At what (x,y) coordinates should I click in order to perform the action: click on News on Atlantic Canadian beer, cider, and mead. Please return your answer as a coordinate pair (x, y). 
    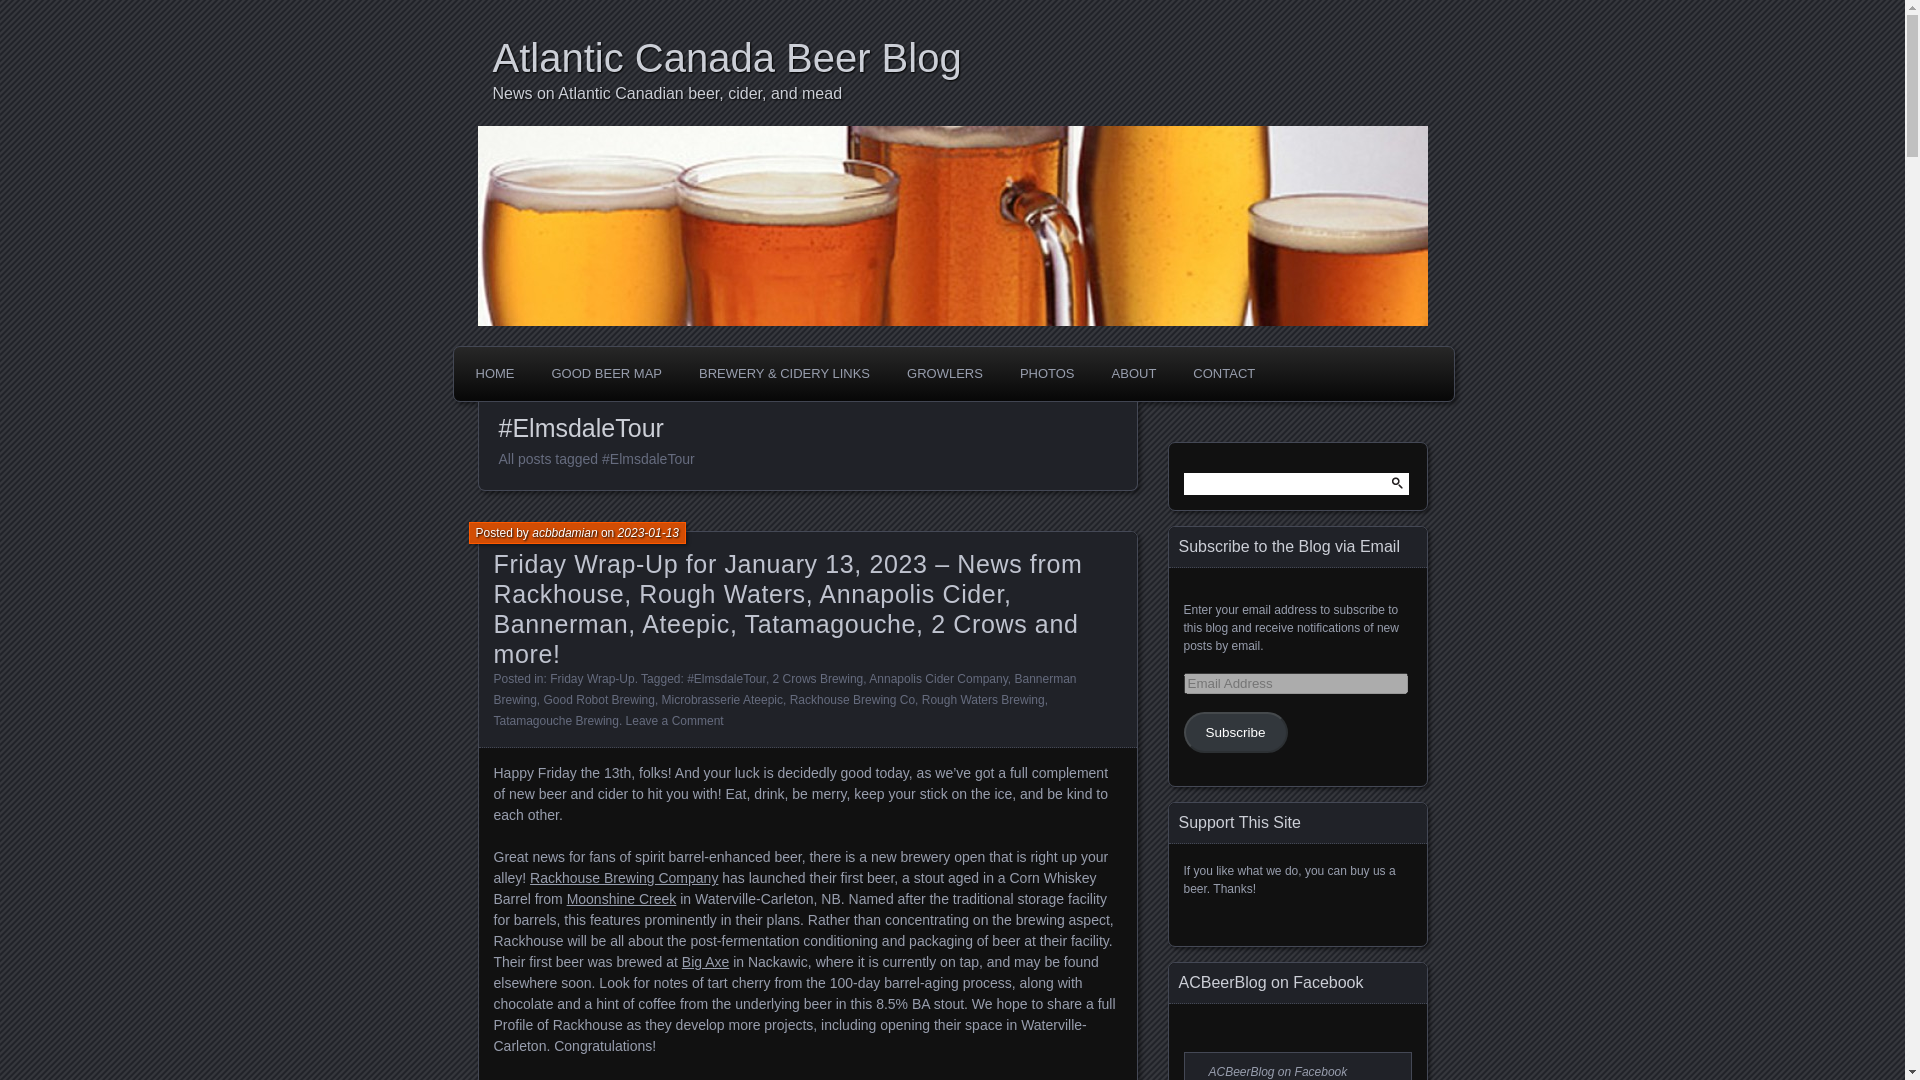
    Looking at the image, I should click on (958, 94).